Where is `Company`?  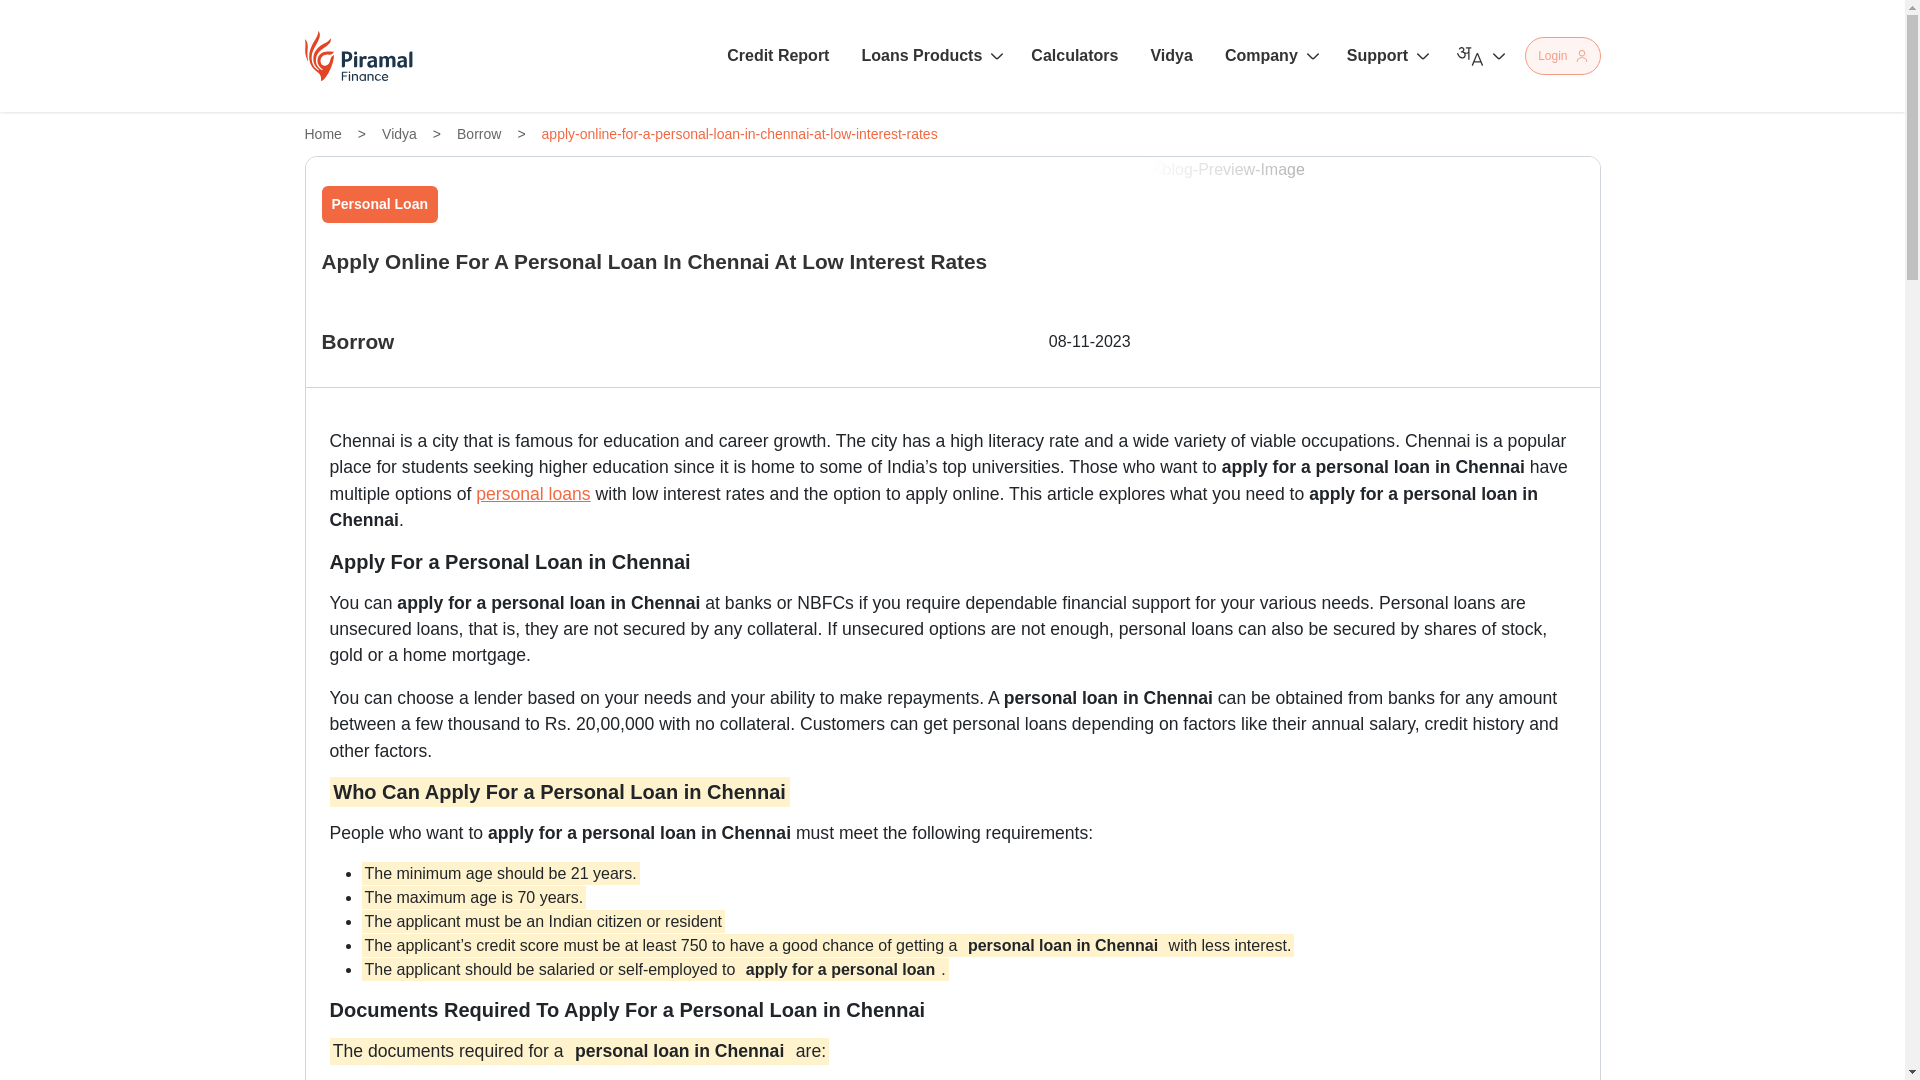 Company is located at coordinates (1270, 55).